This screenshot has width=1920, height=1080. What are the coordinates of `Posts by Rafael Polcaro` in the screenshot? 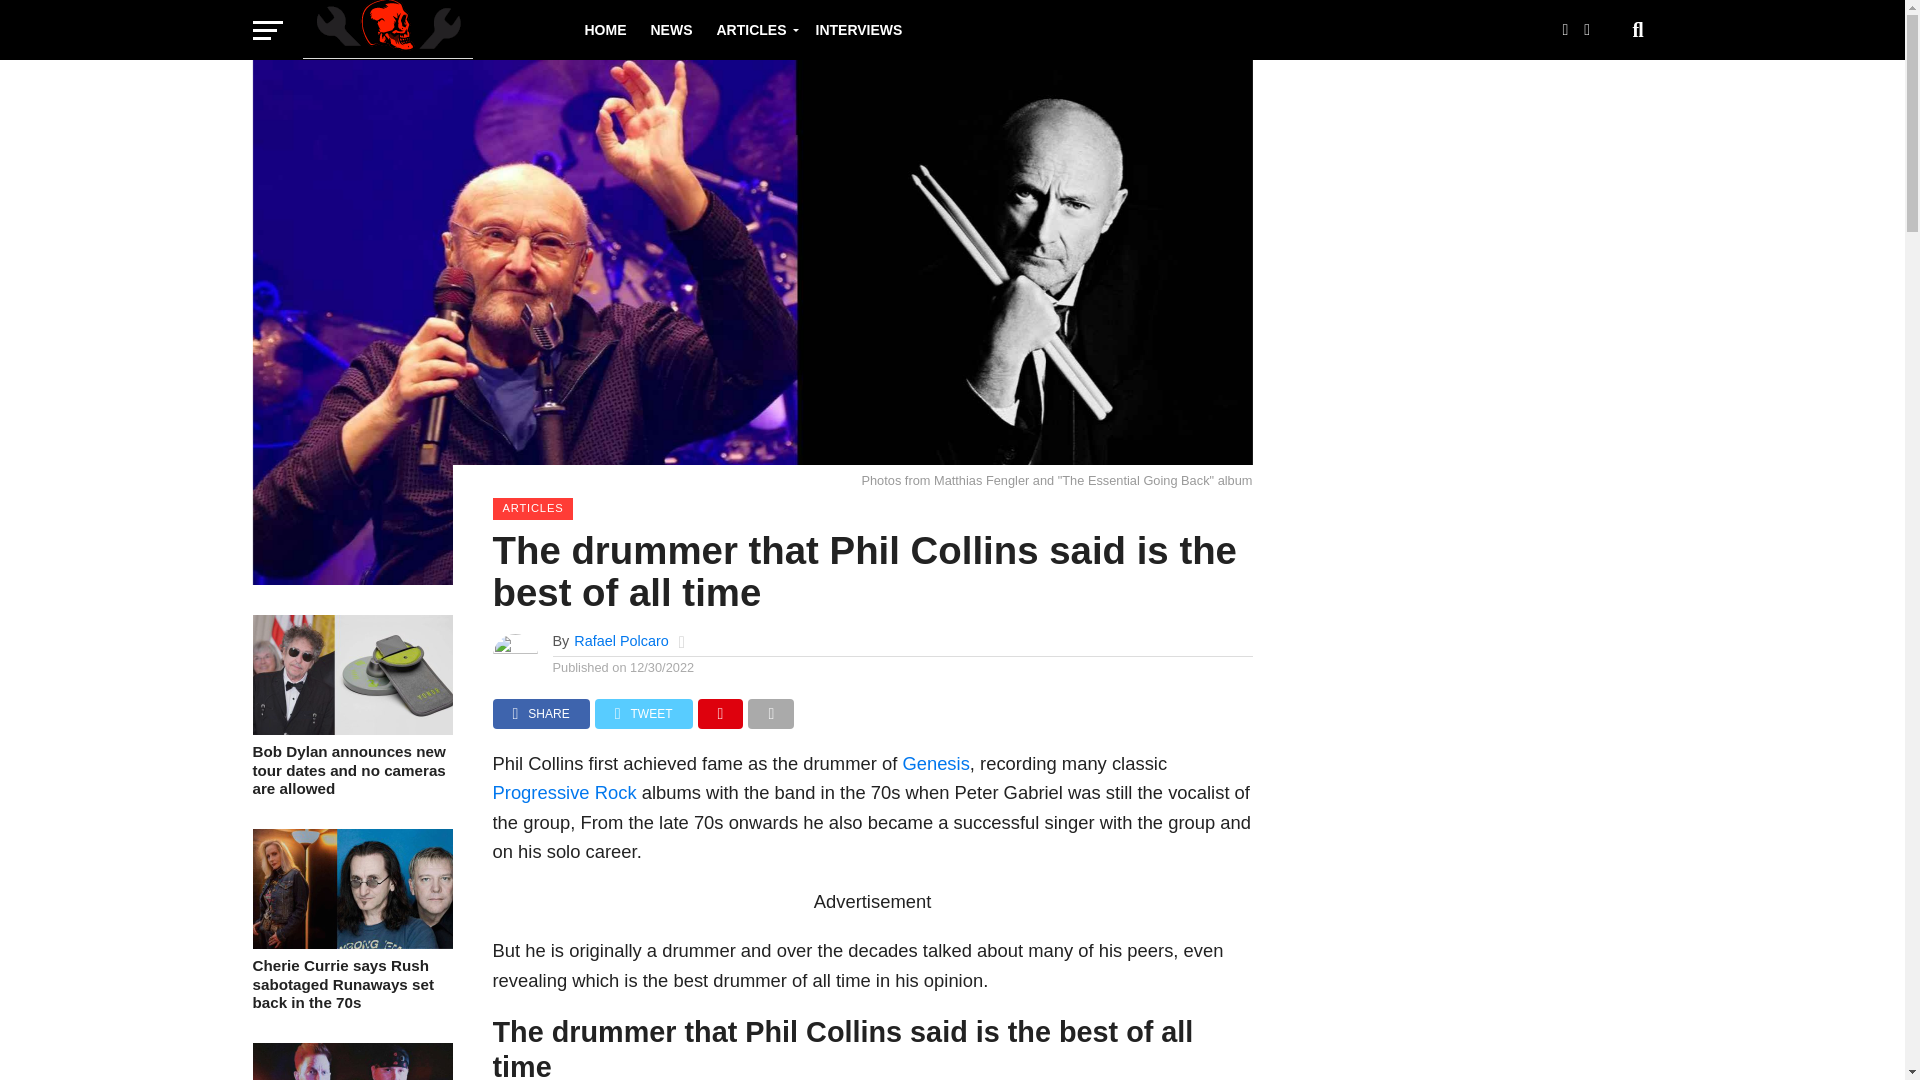 It's located at (621, 640).